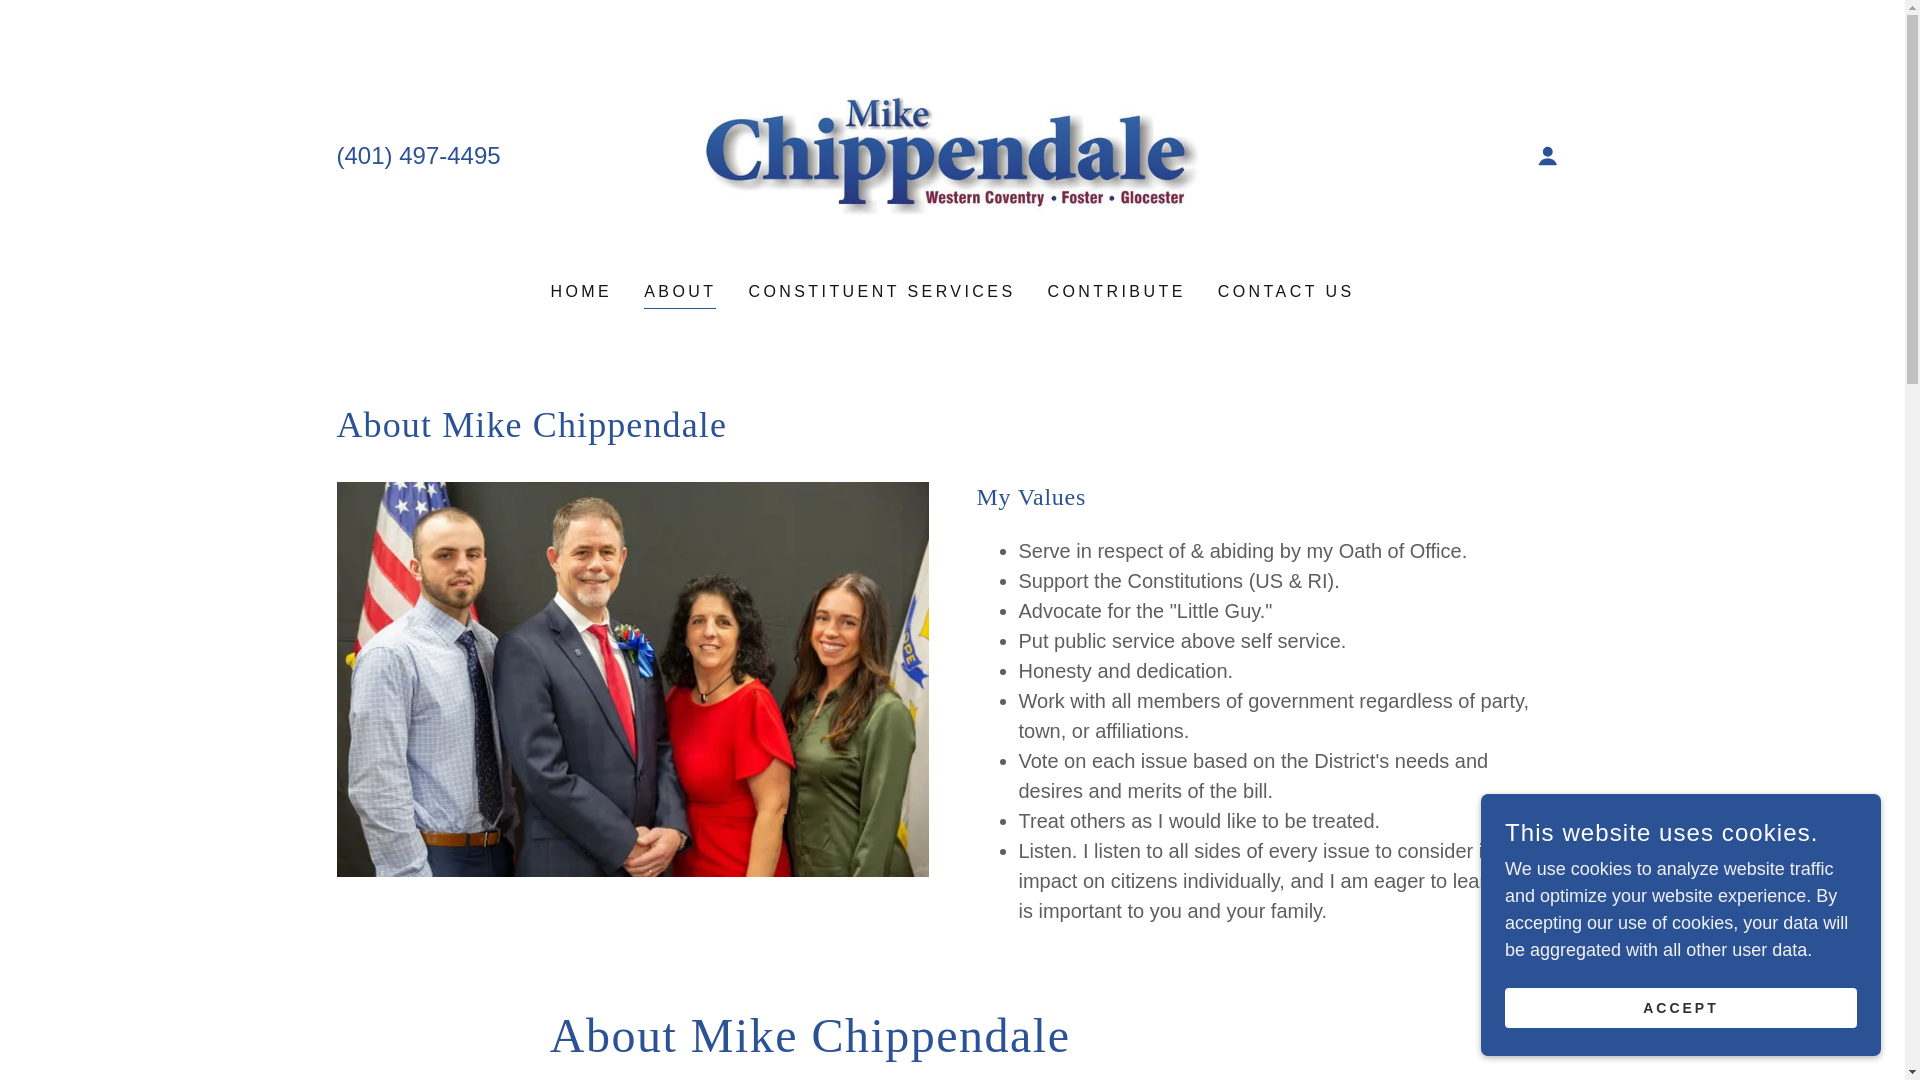 Image resolution: width=1920 pixels, height=1080 pixels. Describe the element at coordinates (580, 292) in the screenshot. I see `HOME` at that location.